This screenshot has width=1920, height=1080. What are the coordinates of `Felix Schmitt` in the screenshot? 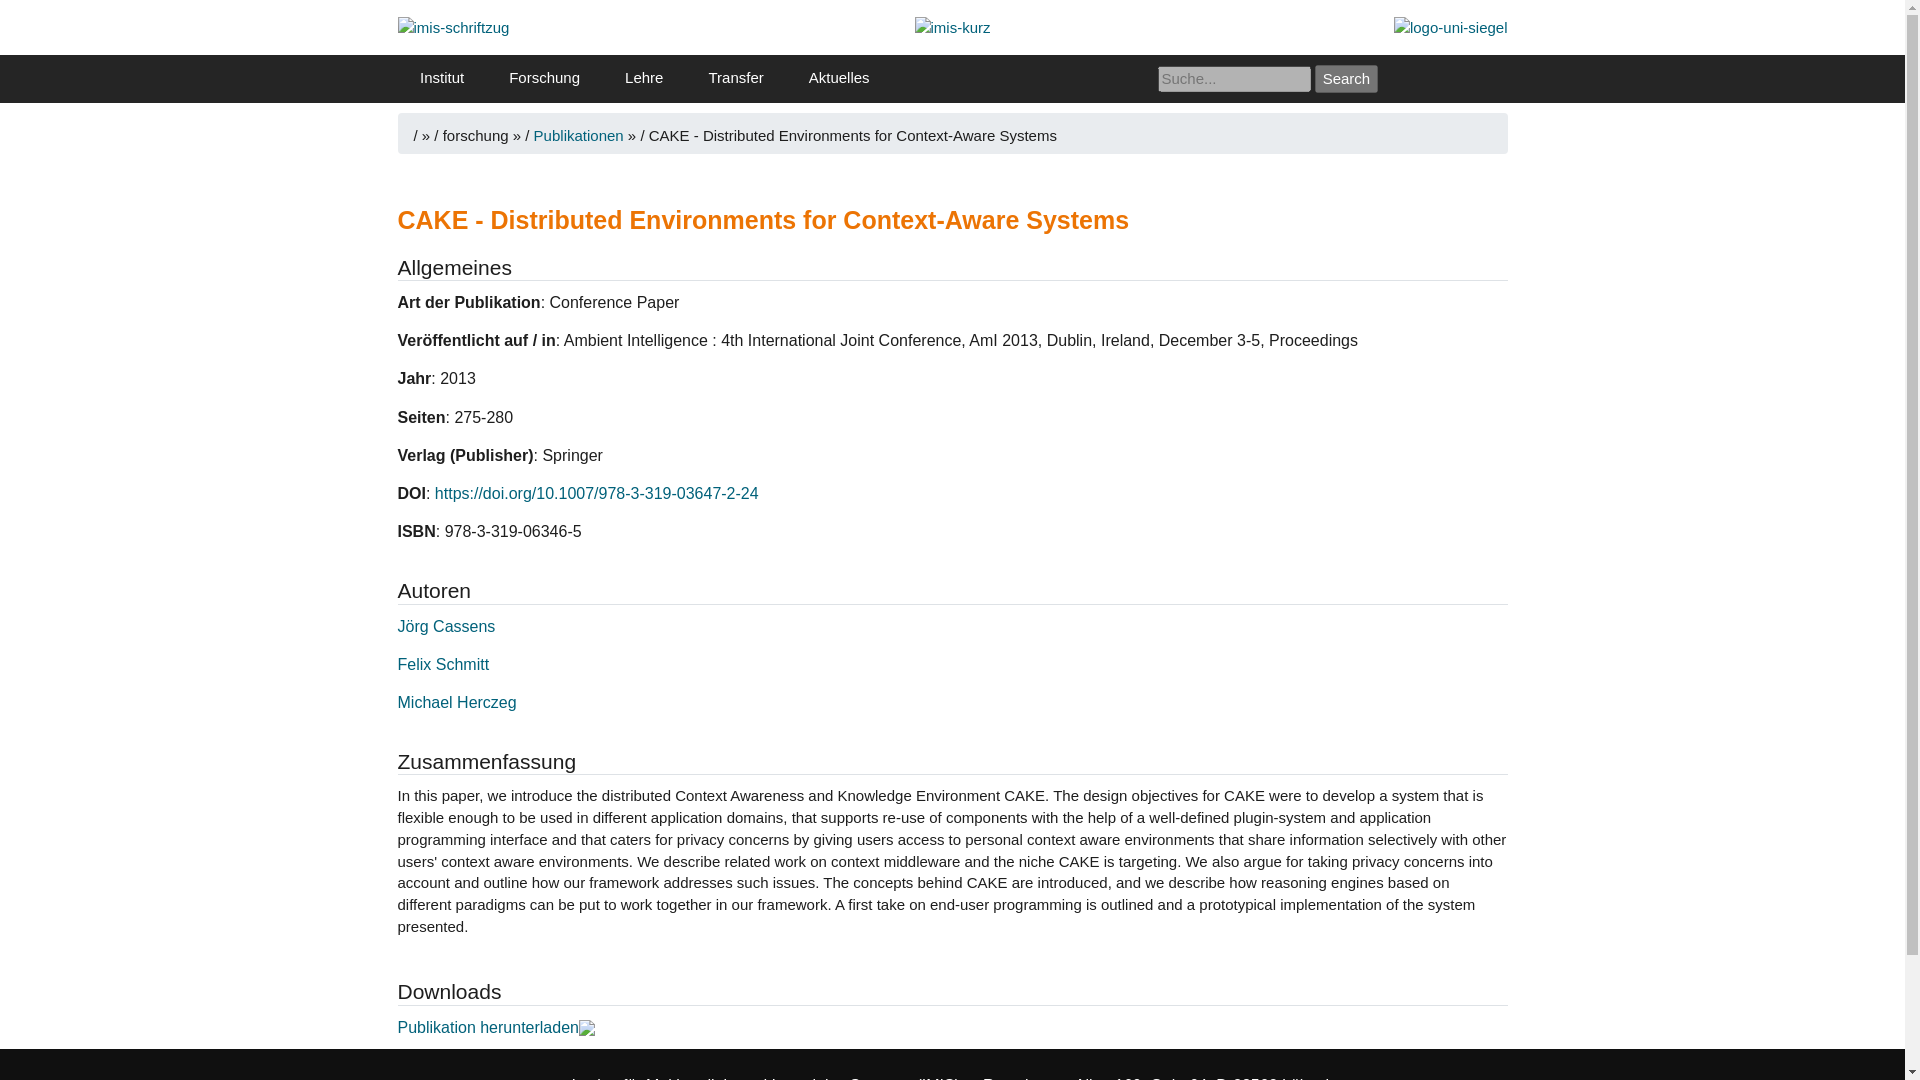 It's located at (443, 664).